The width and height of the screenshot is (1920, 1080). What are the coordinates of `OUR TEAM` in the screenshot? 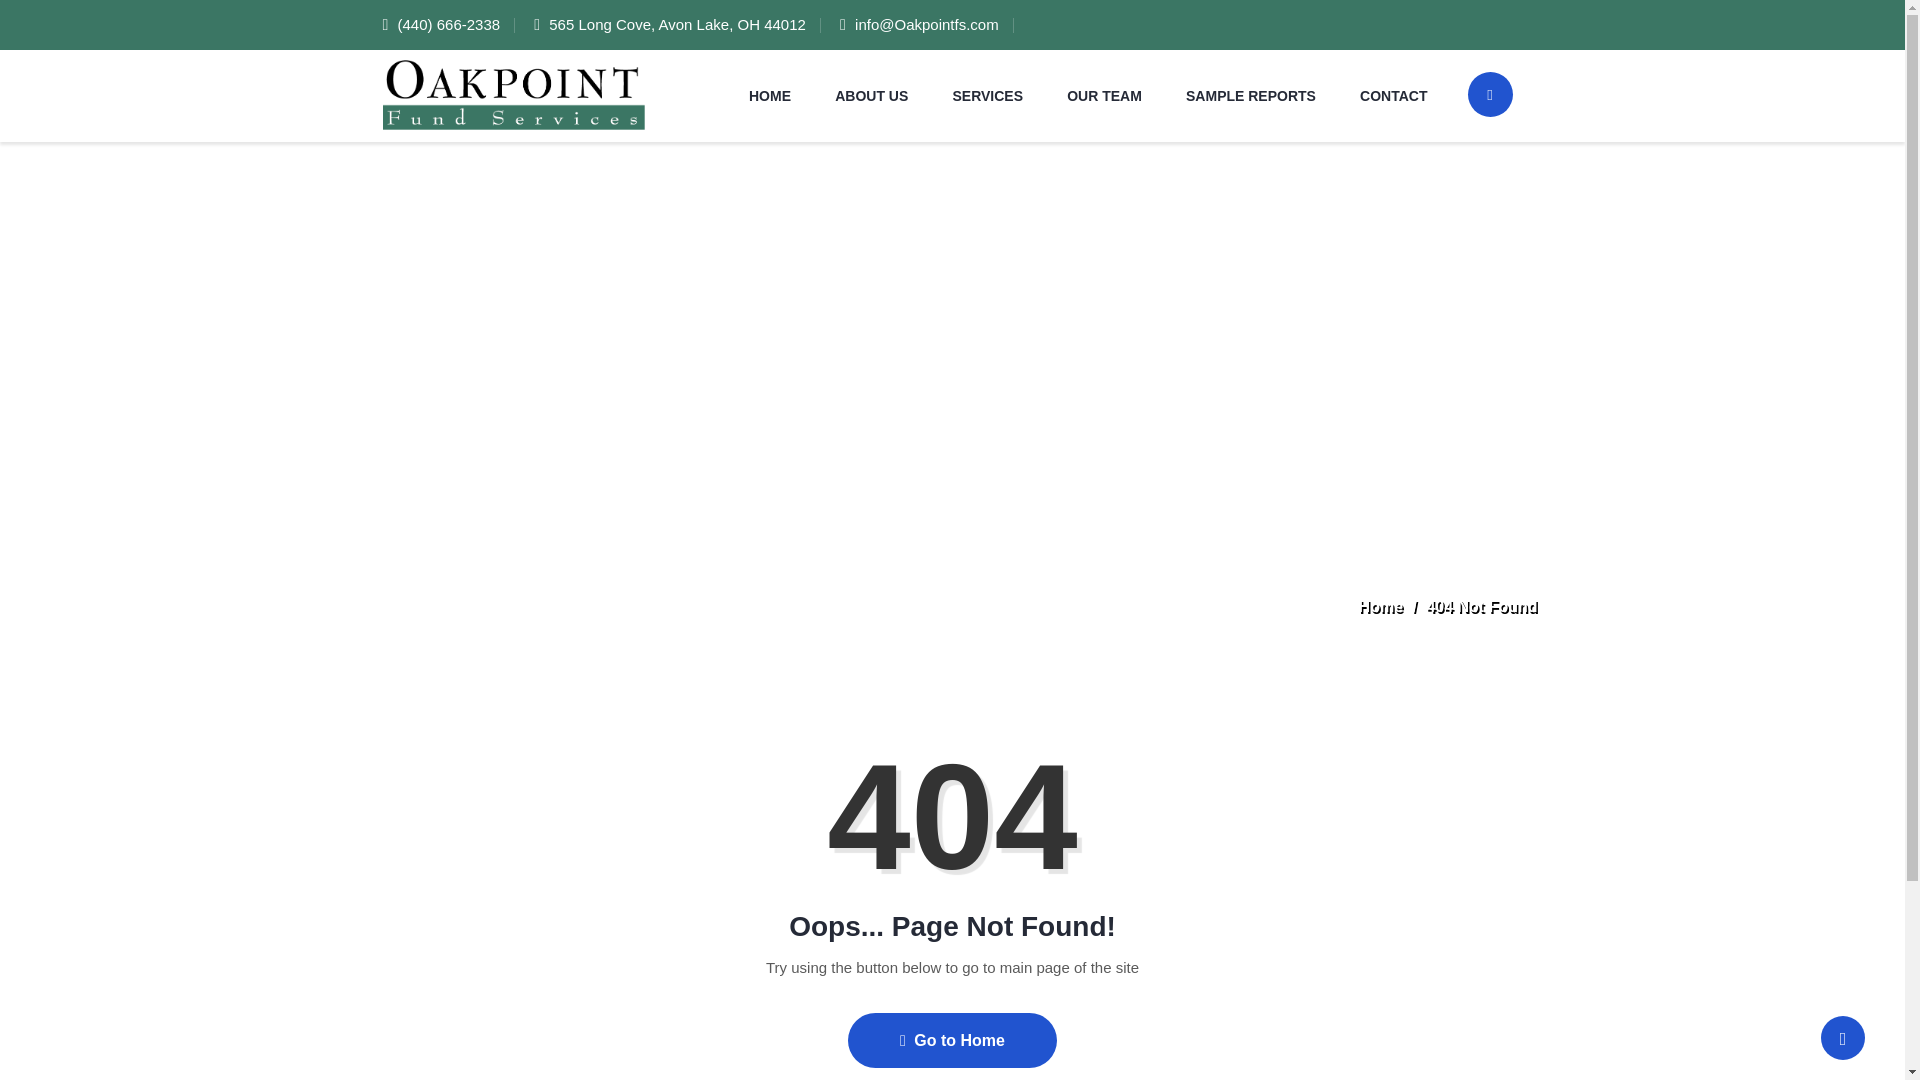 It's located at (1104, 95).